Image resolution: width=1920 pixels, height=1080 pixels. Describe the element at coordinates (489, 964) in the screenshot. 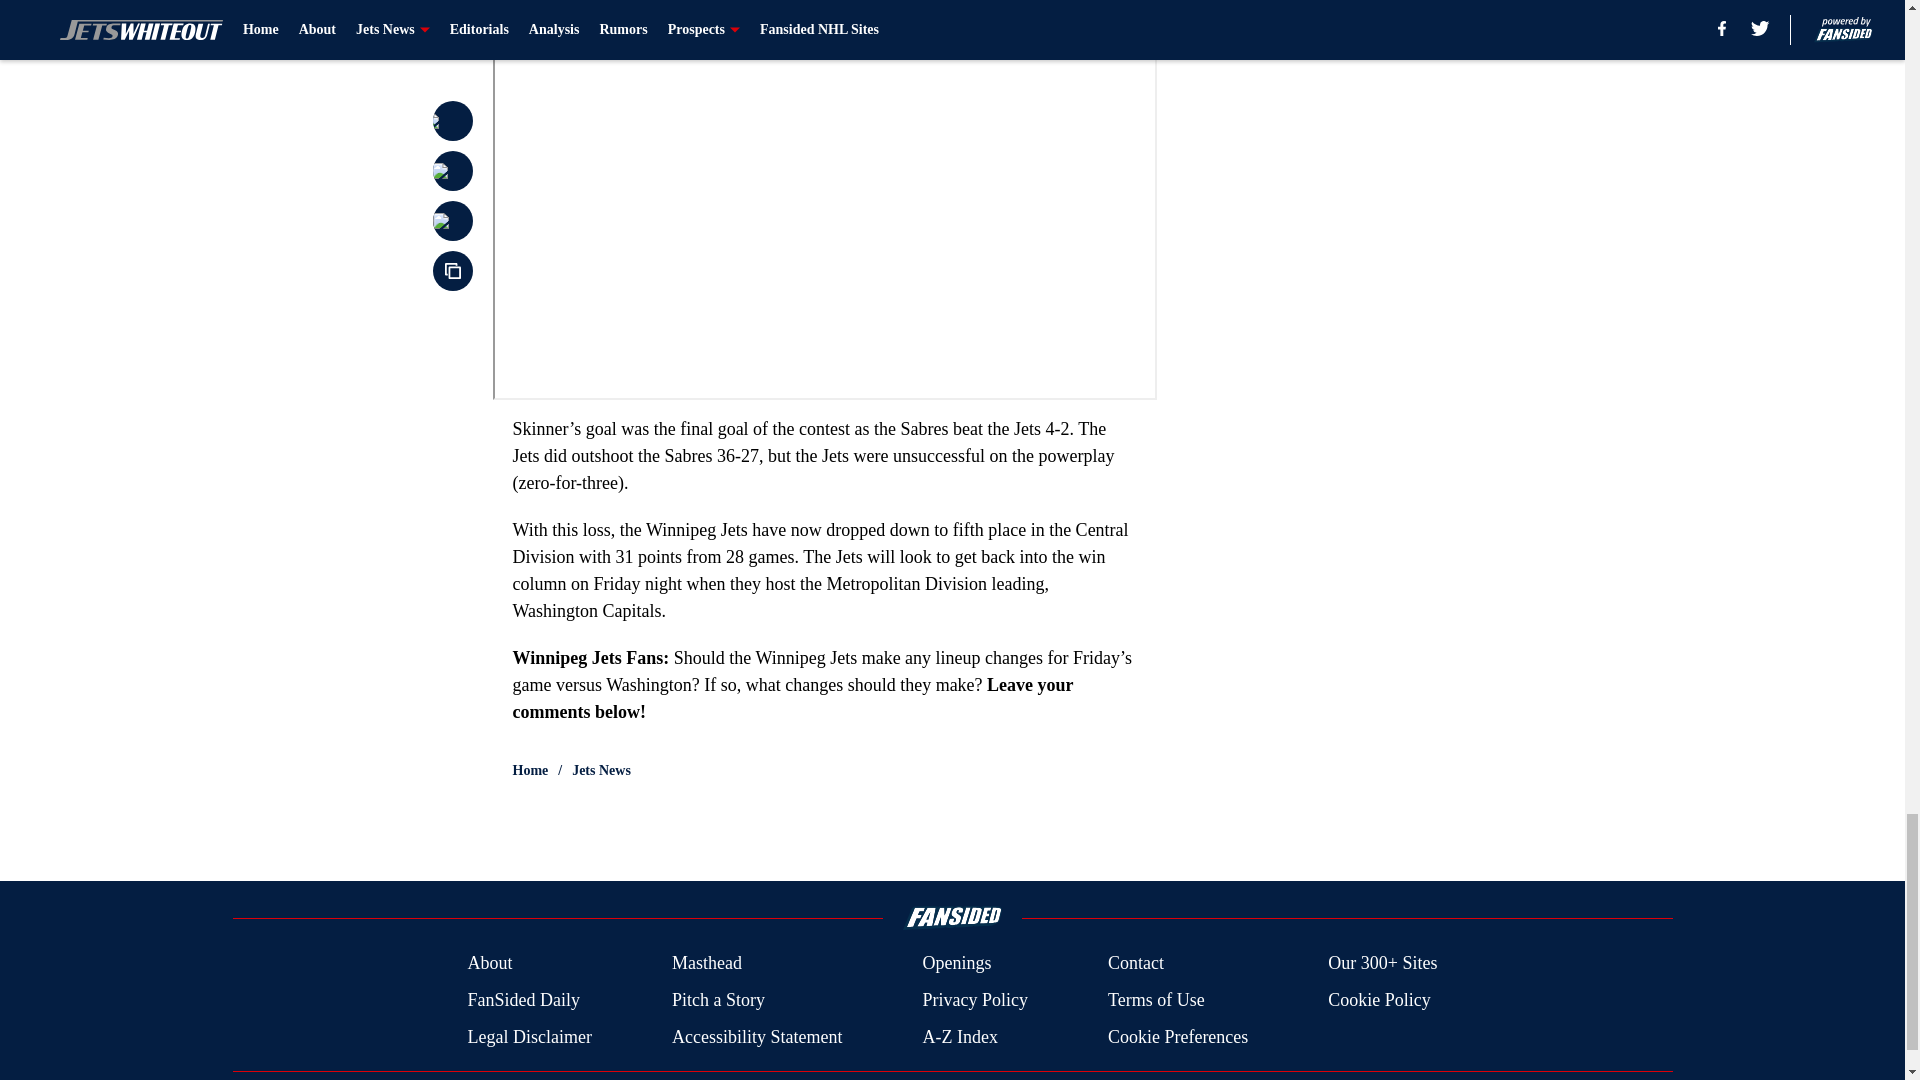

I see `About` at that location.